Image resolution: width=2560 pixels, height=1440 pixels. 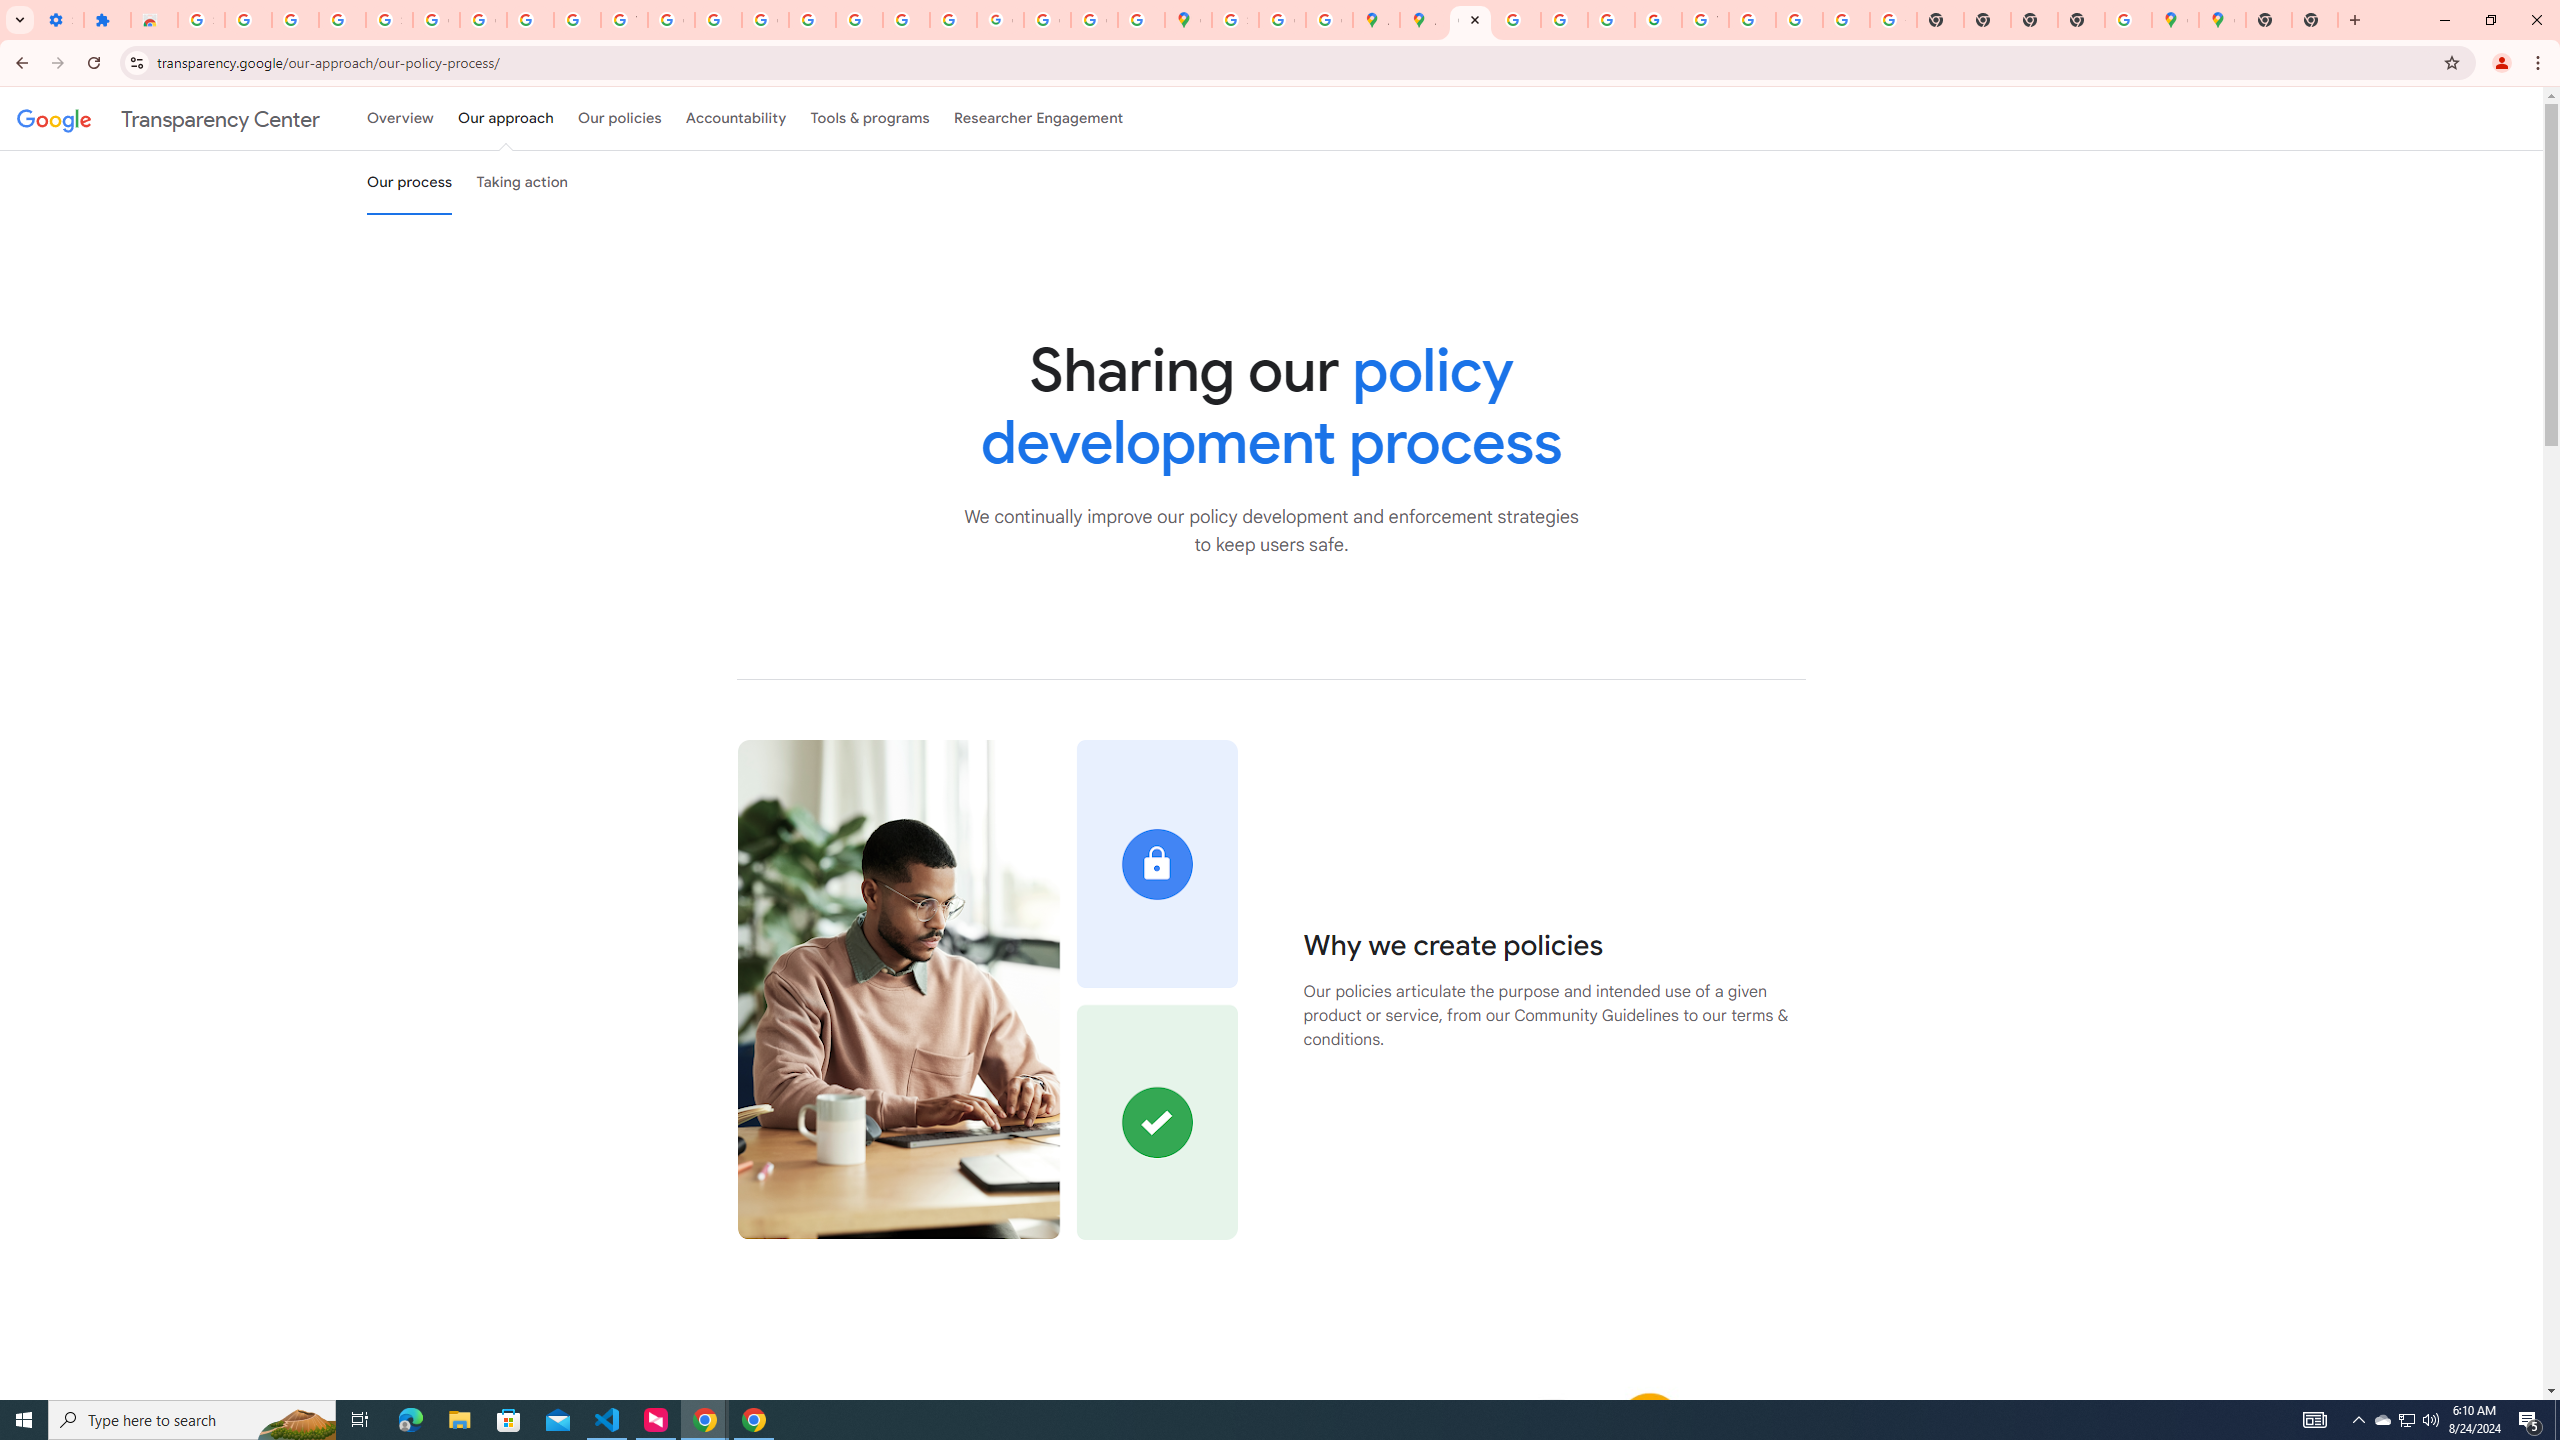 What do you see at coordinates (154, 20) in the screenshot?
I see `Reviews: Helix Fruit Jump Arcade Game` at bounding box center [154, 20].